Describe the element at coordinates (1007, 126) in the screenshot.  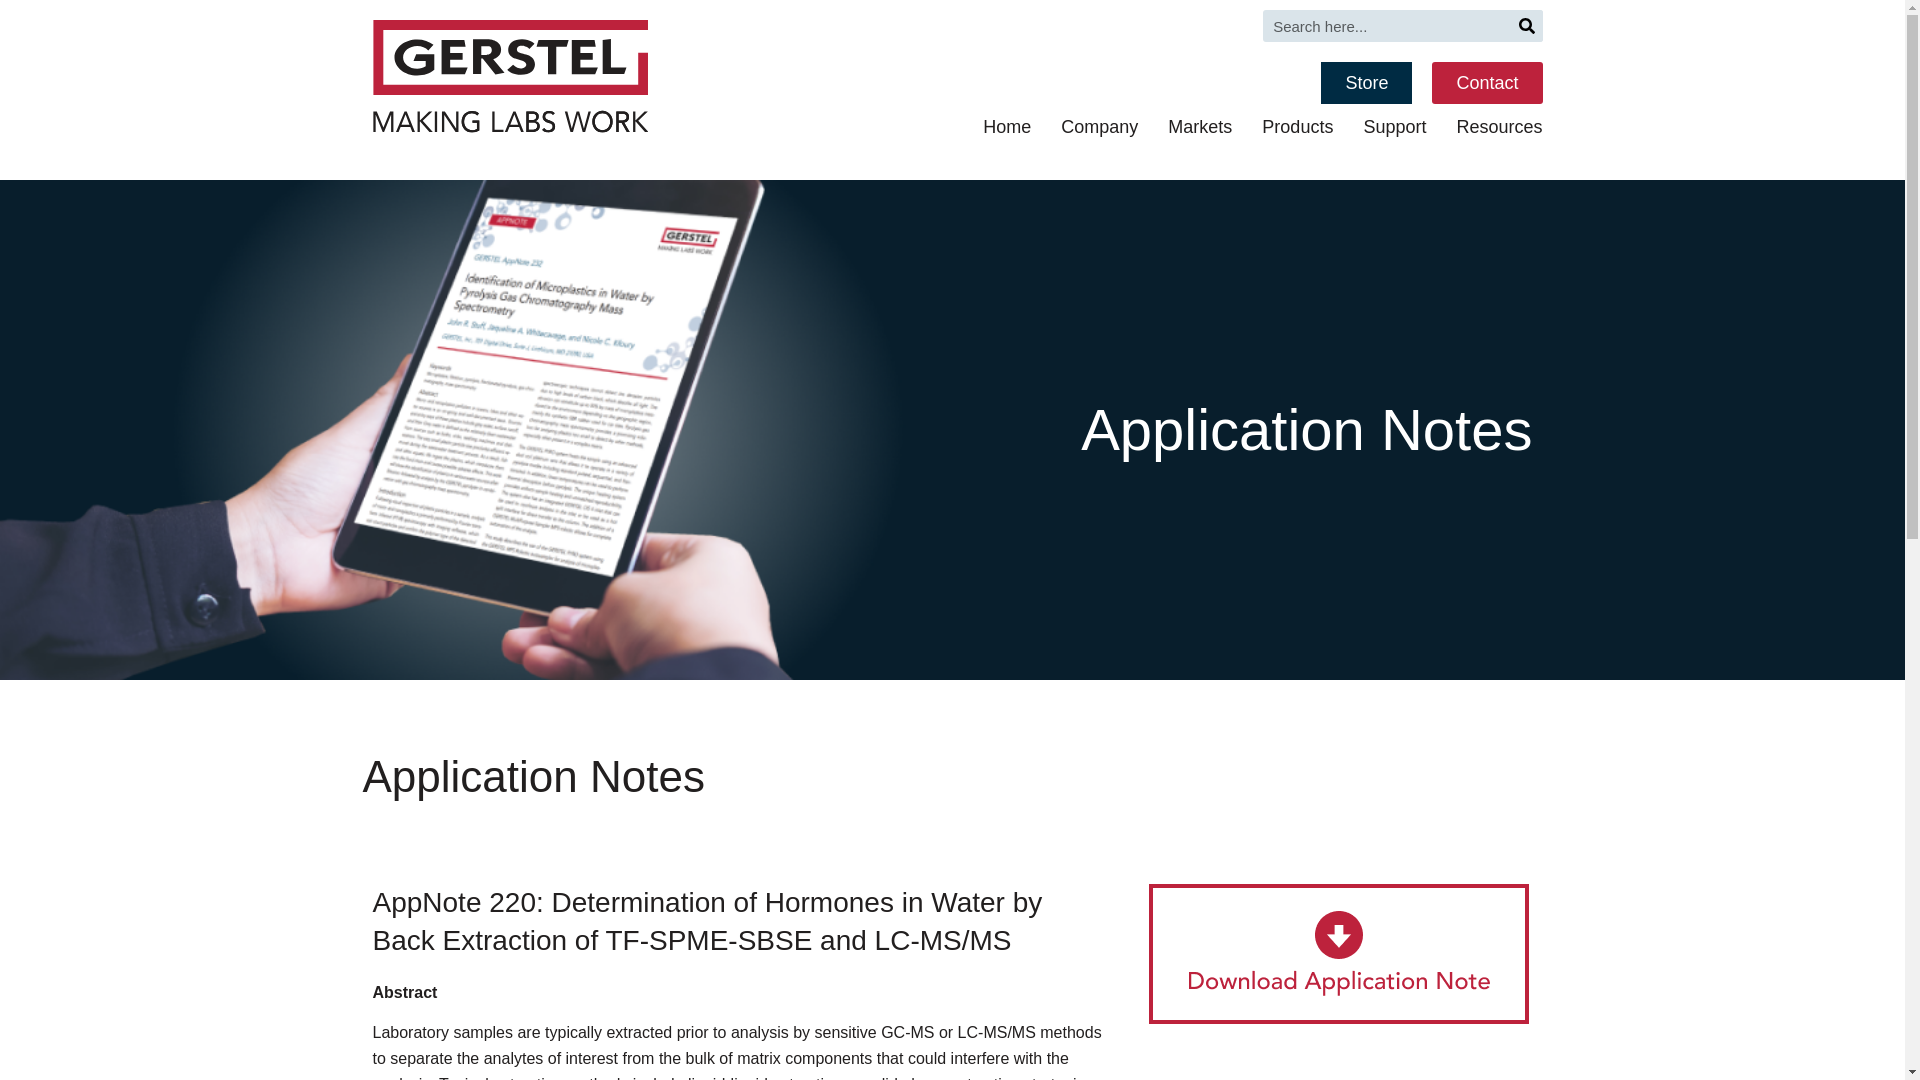
I see `Home` at that location.